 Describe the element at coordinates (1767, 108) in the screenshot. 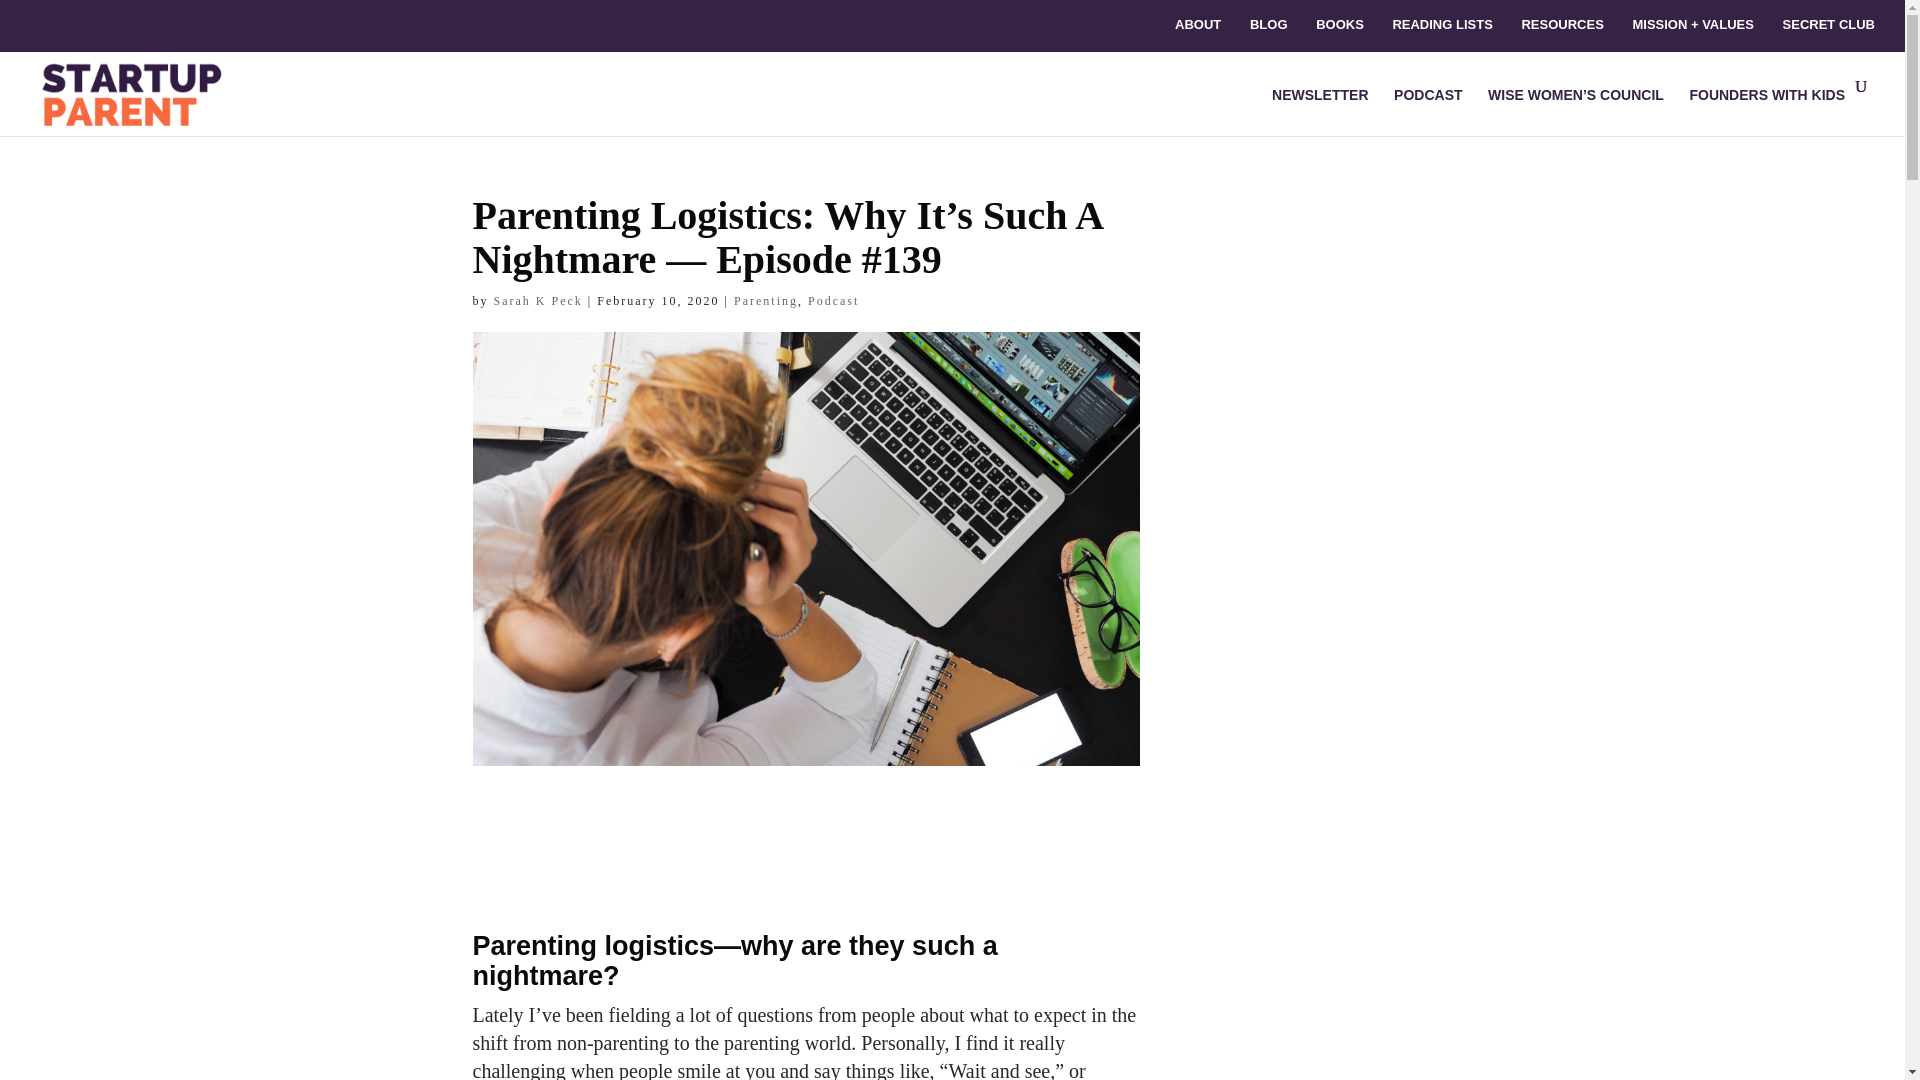

I see `FOUNDERS WITH KIDS` at that location.